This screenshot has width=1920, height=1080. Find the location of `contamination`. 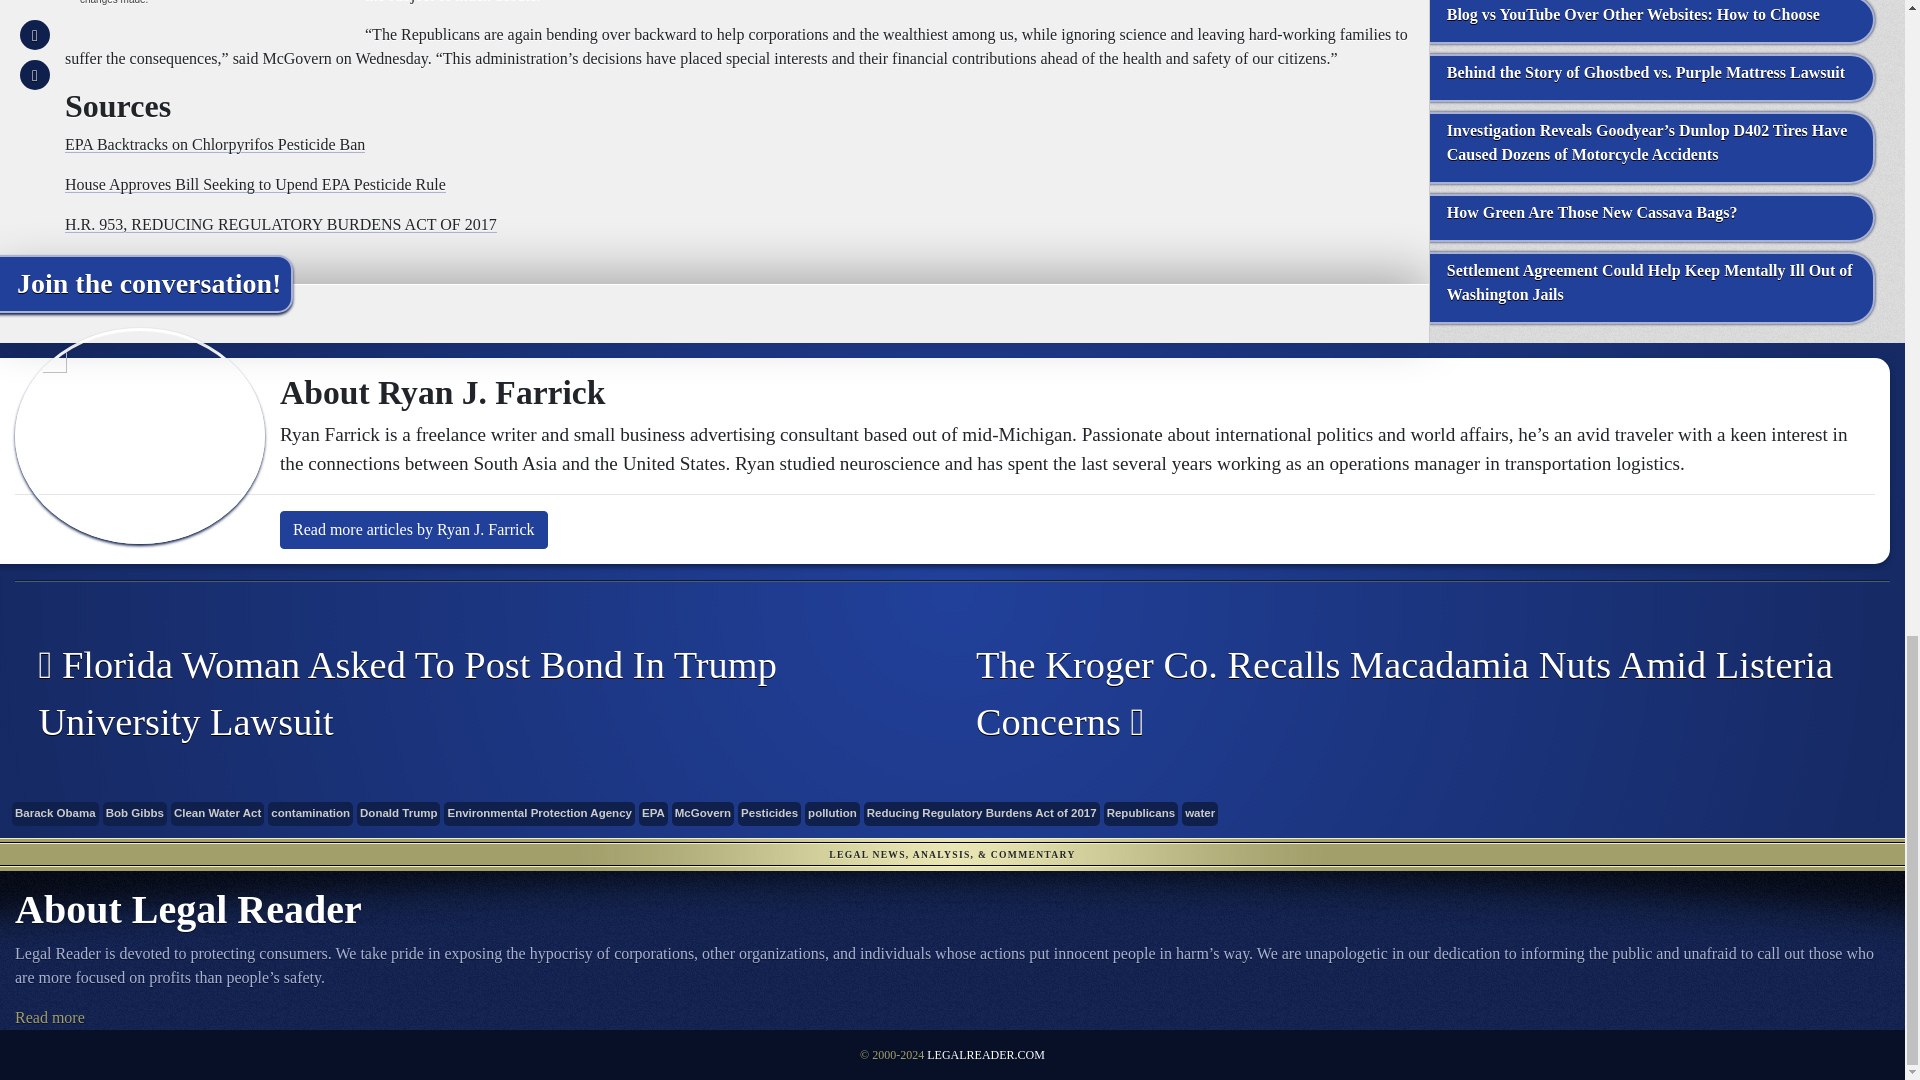

contamination is located at coordinates (310, 814).